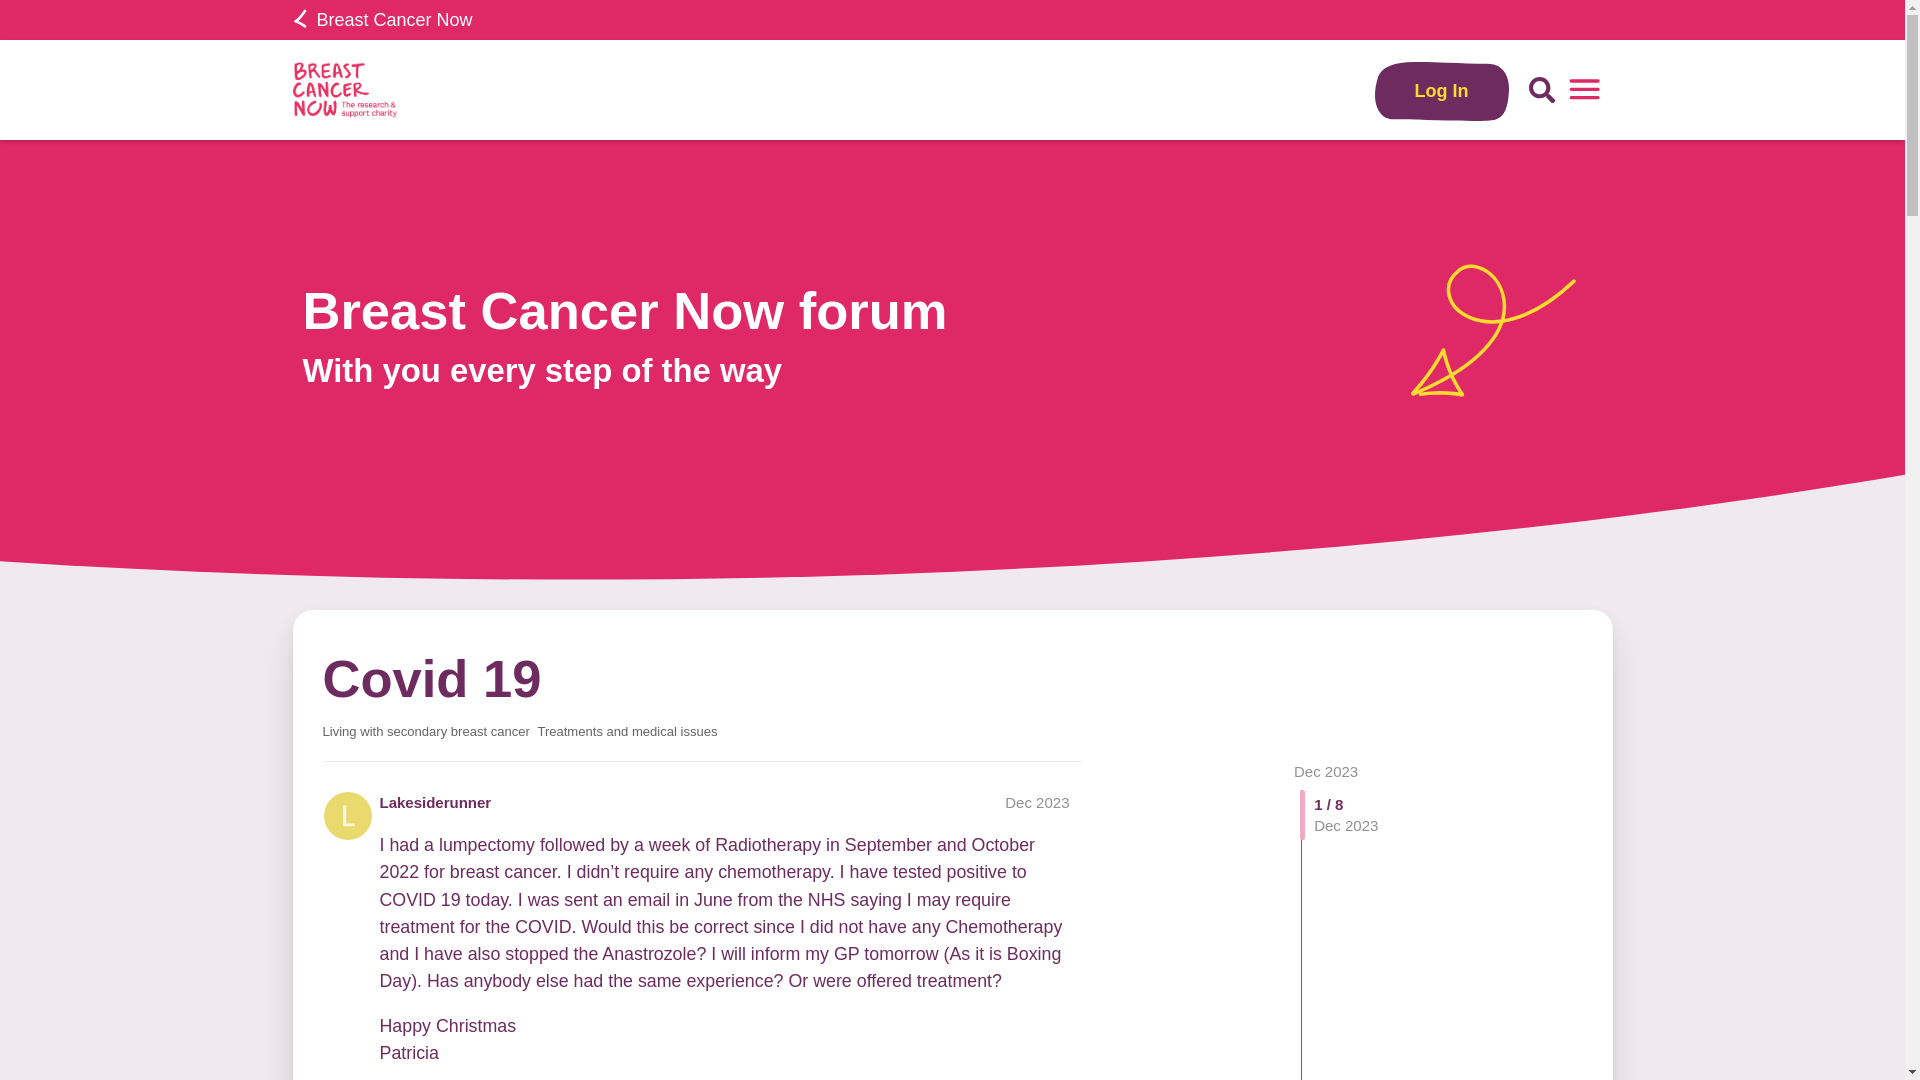  I want to click on Treatments and medical issues, so click(626, 731).